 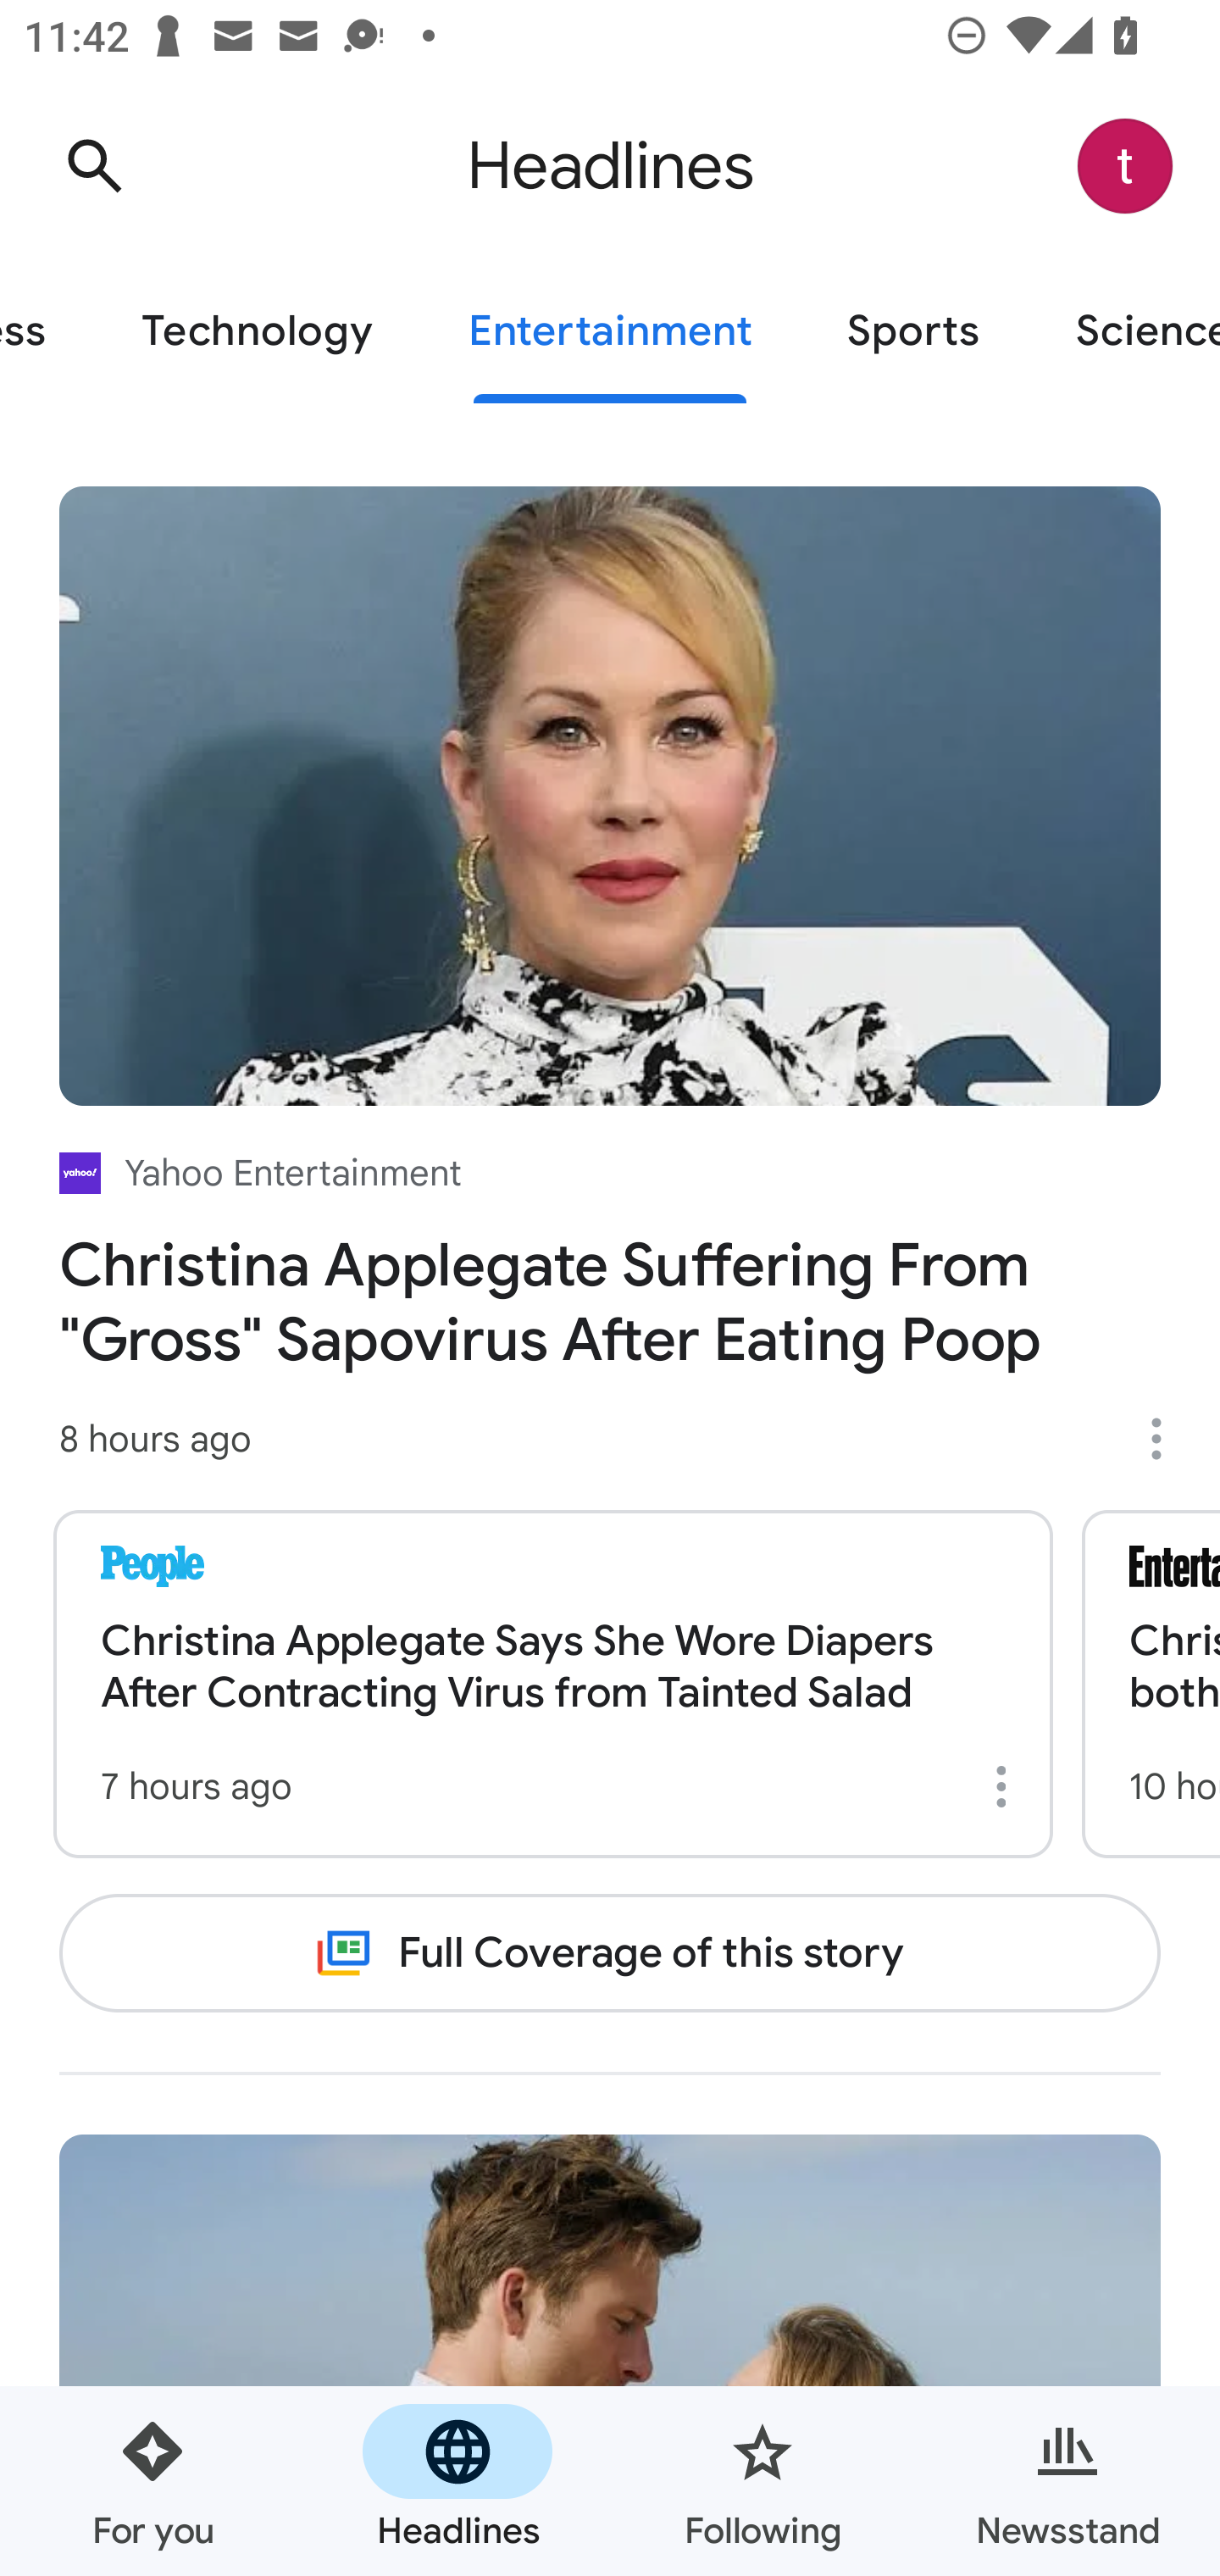 I want to click on Technology, so click(x=256, y=332).